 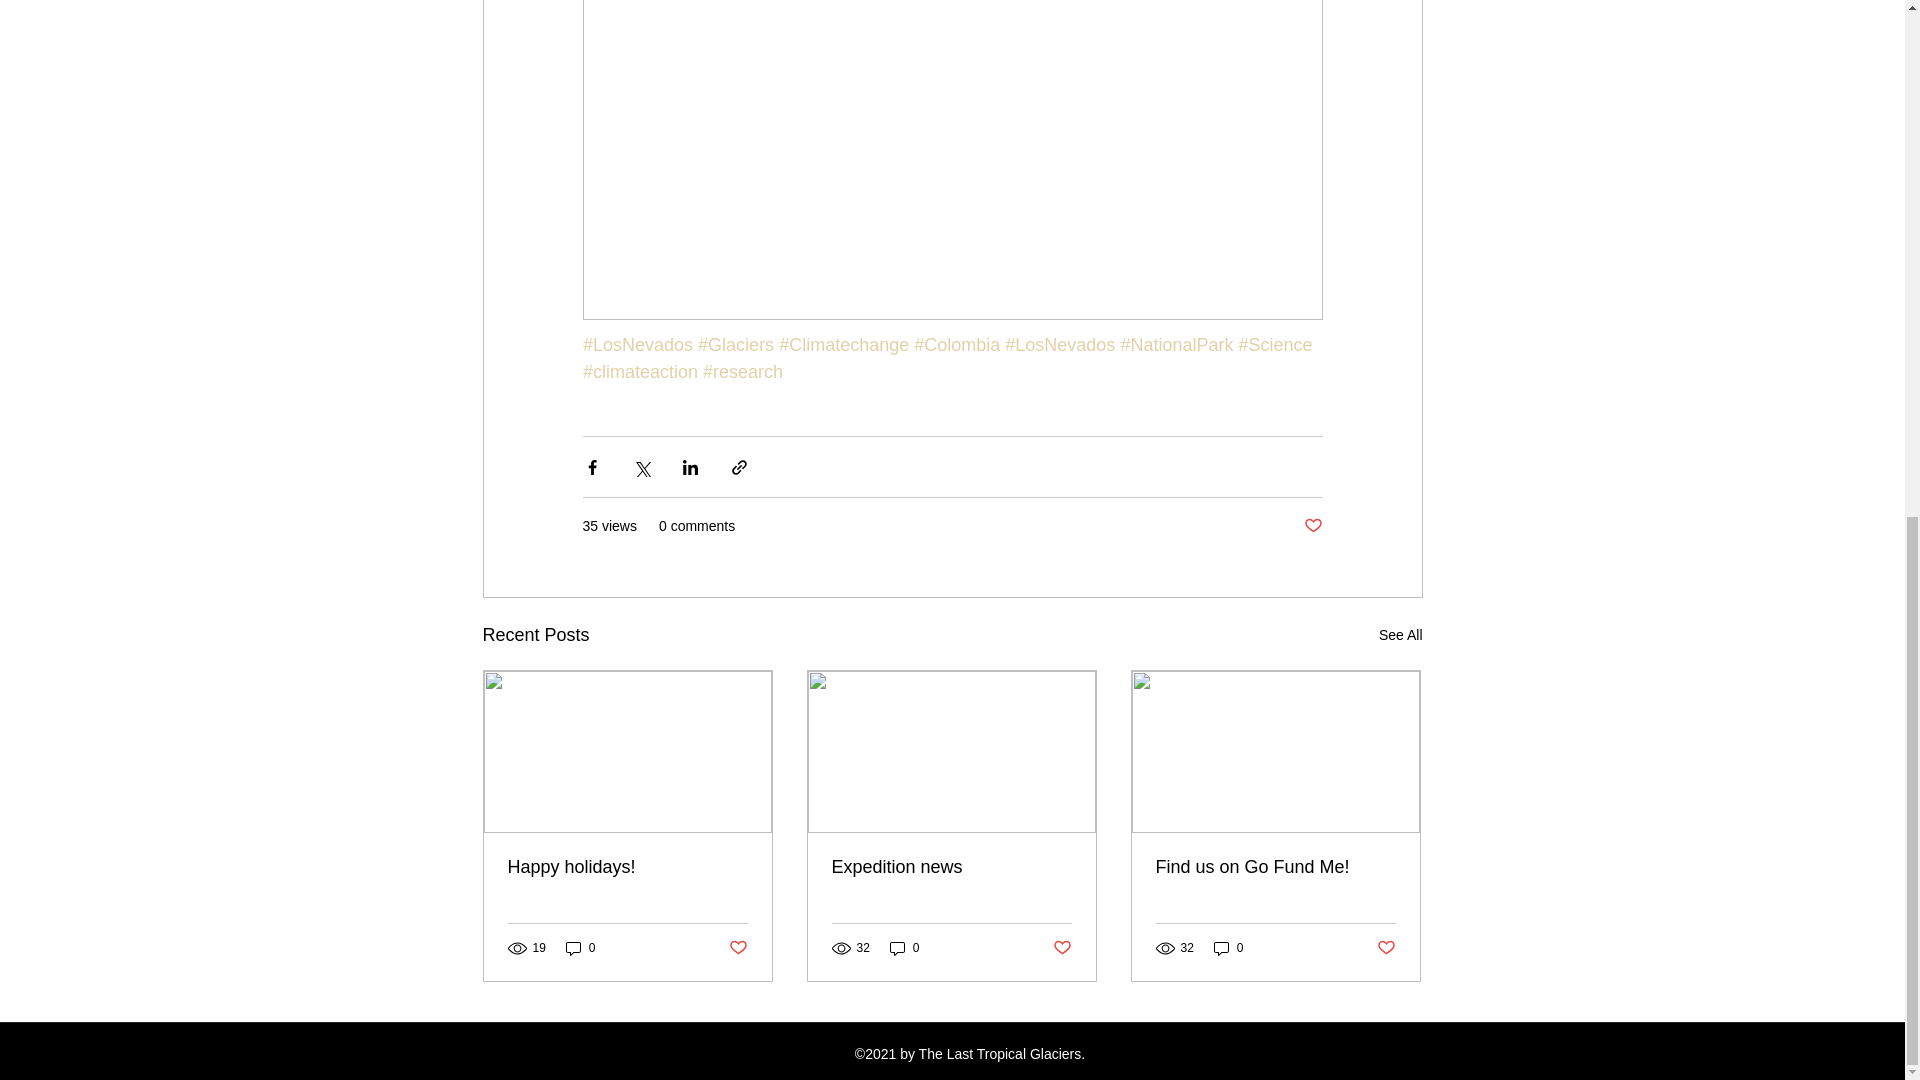 I want to click on Post not marked as liked, so click(x=1312, y=526).